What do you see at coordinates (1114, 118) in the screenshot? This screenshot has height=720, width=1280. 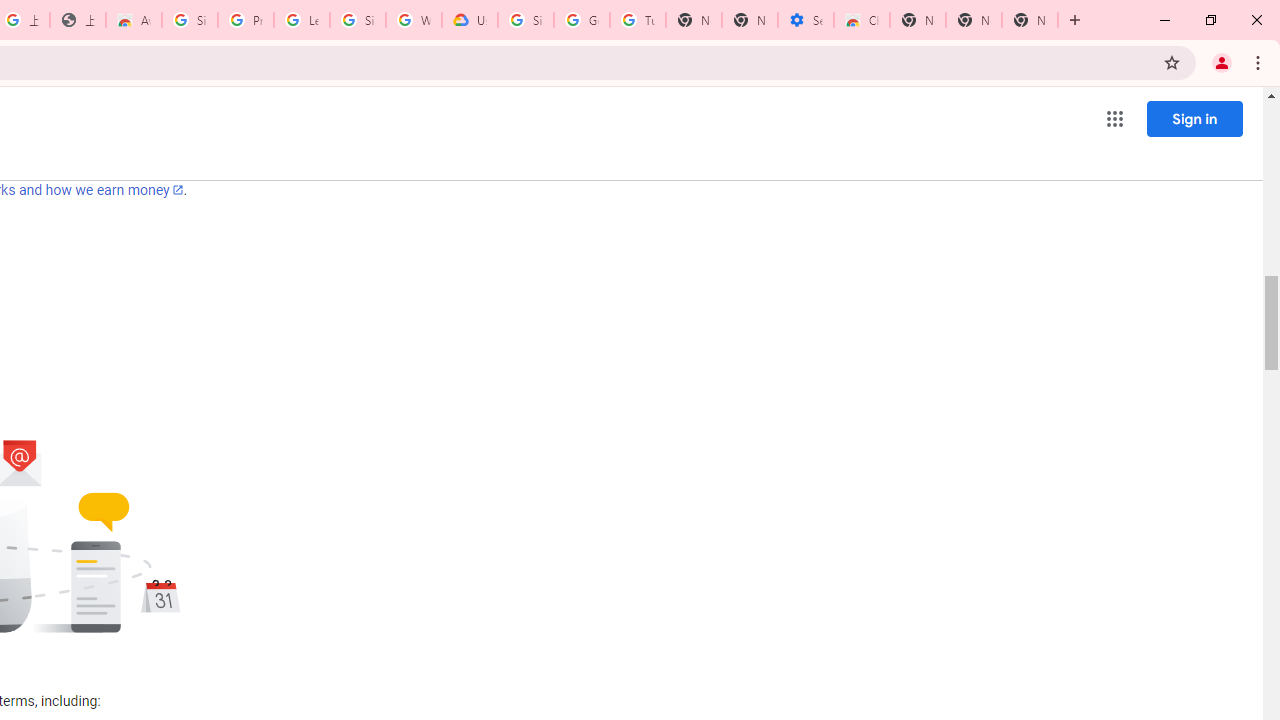 I see `Google apps` at bounding box center [1114, 118].